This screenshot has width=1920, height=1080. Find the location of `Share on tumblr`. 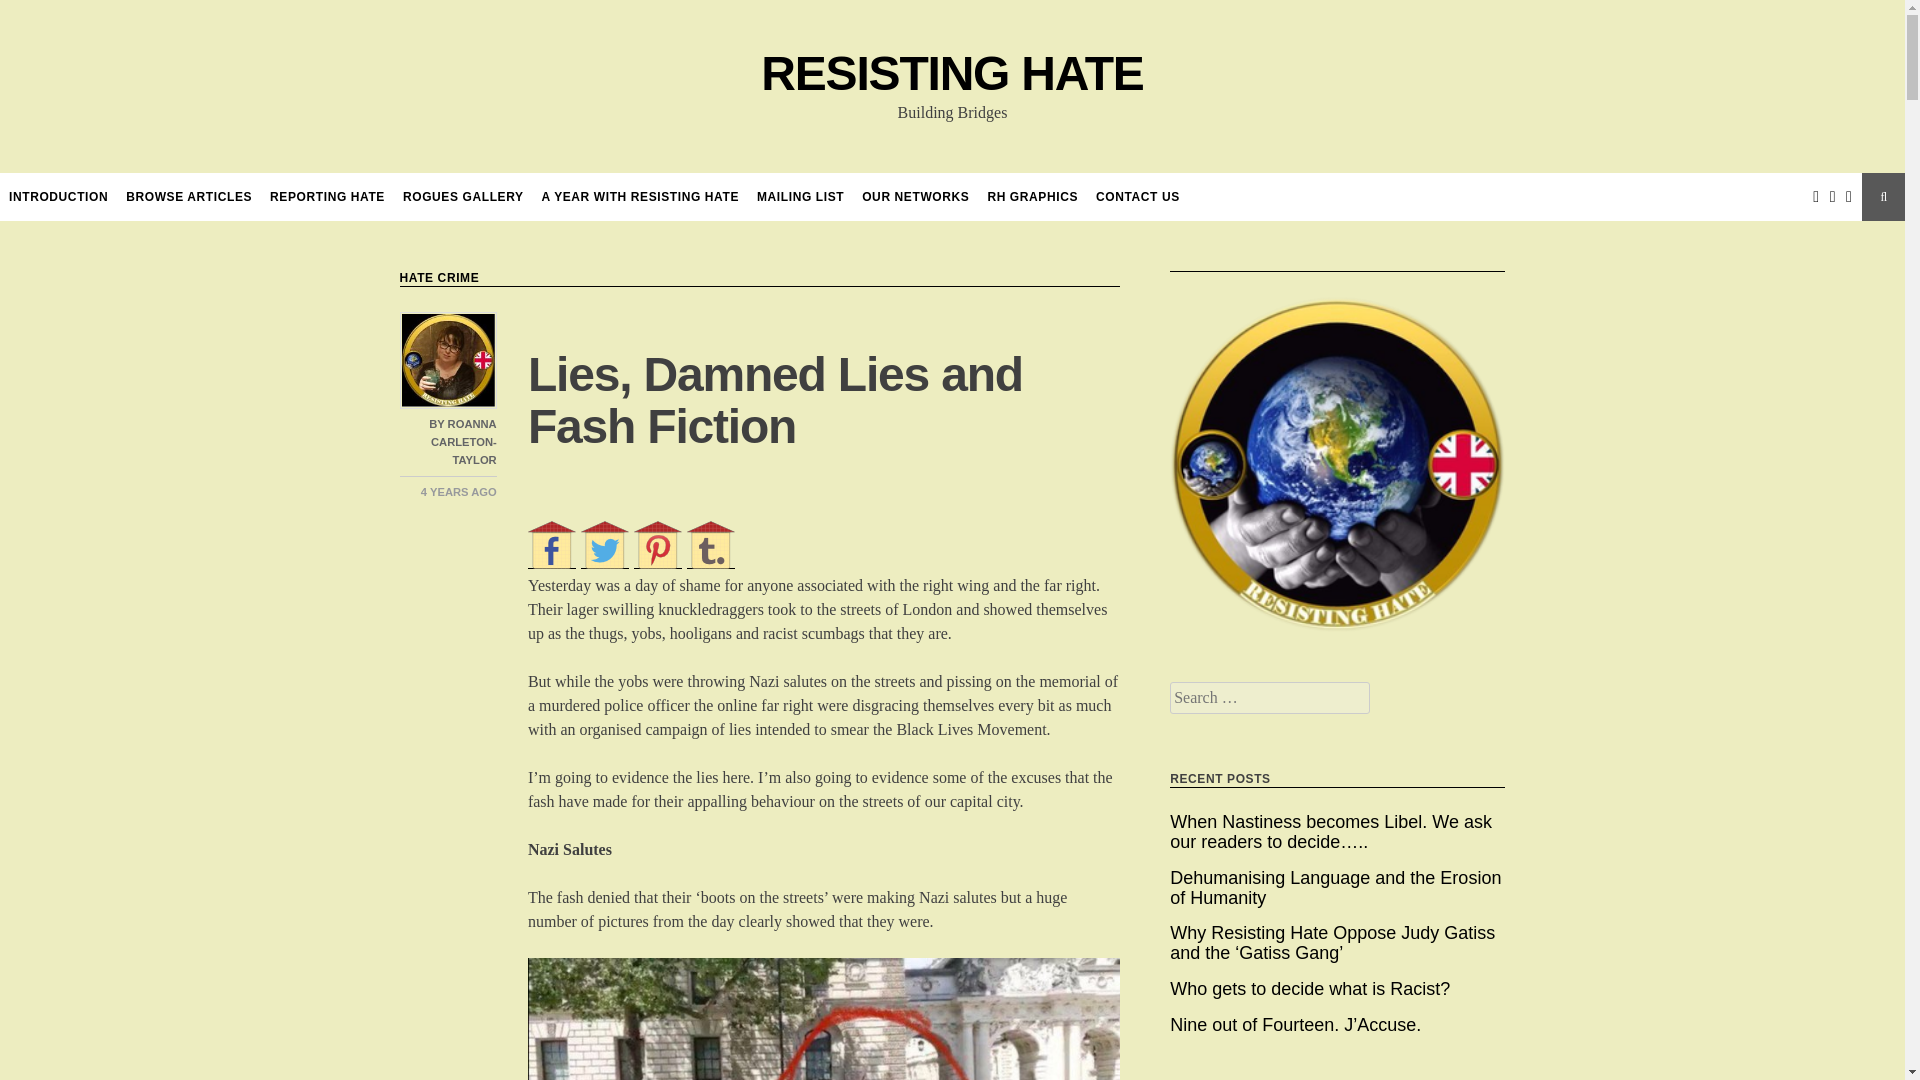

Share on tumblr is located at coordinates (711, 544).